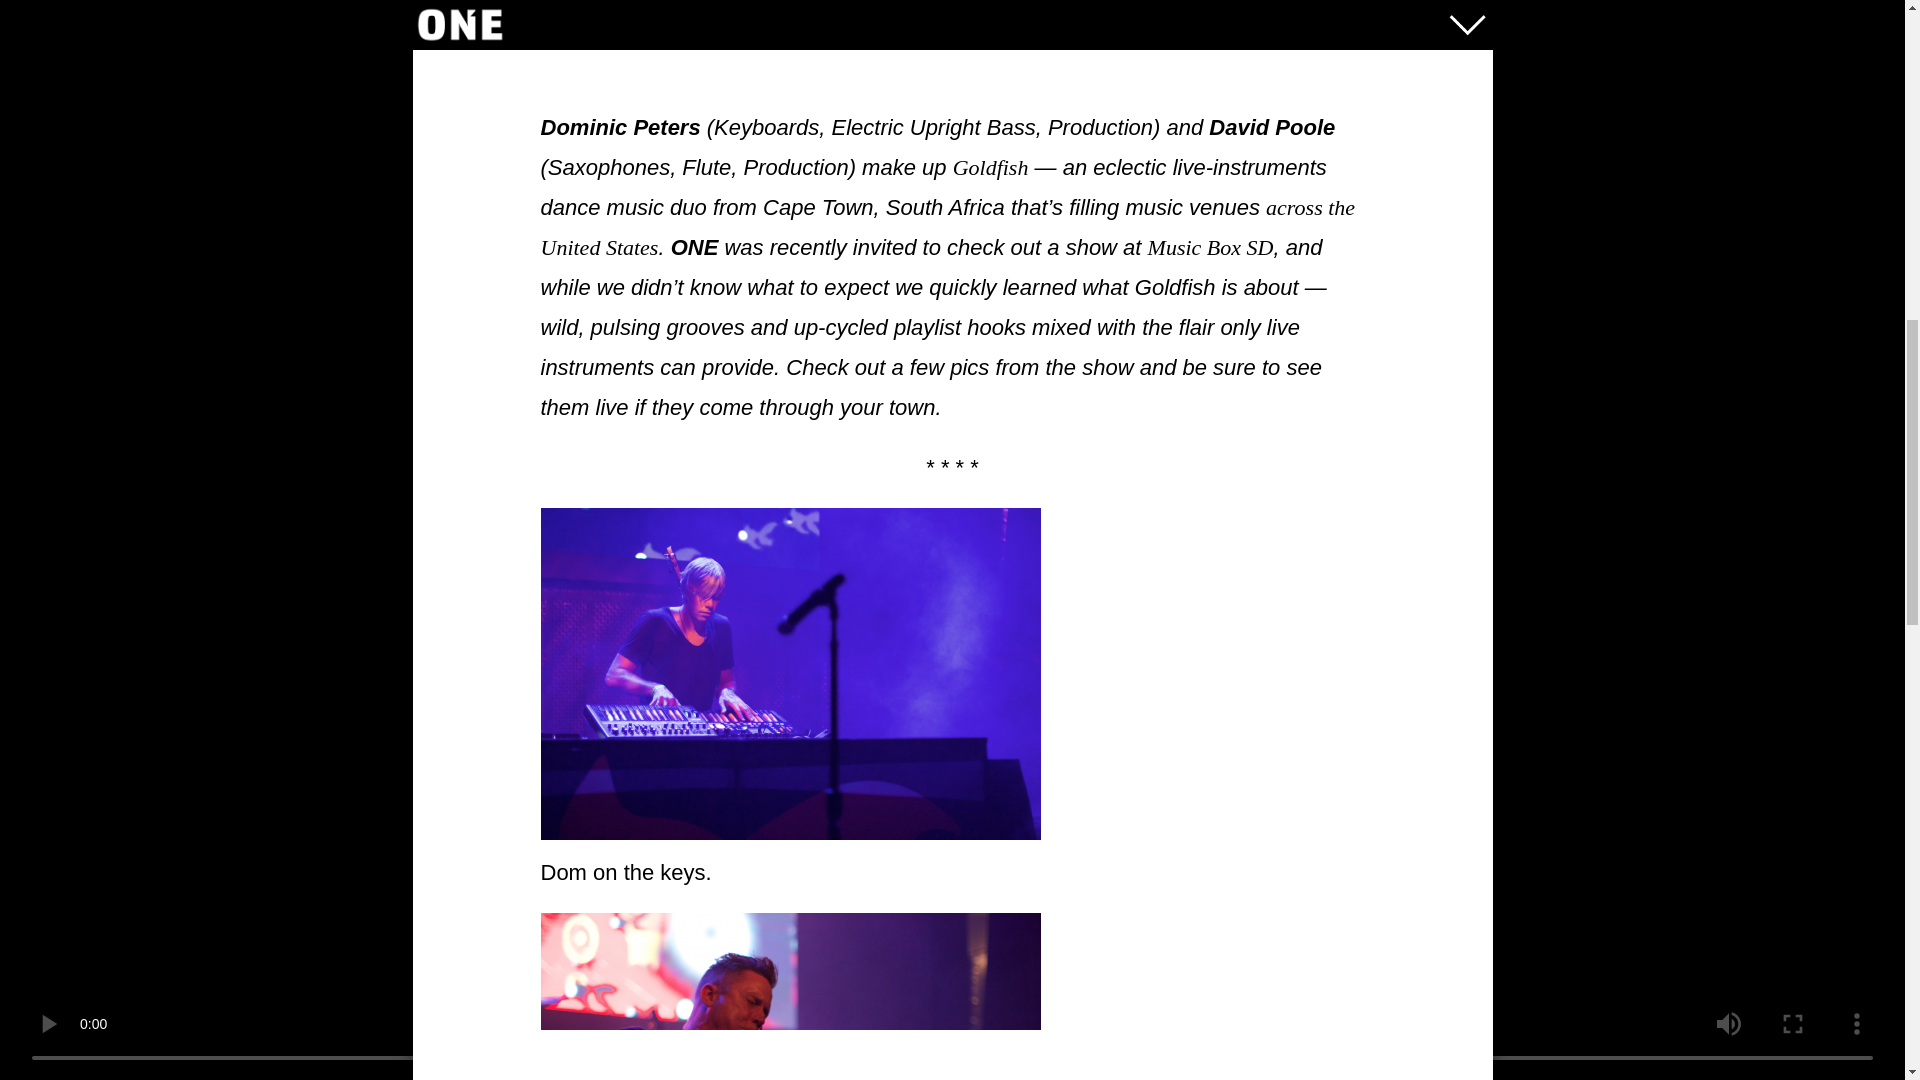  I want to click on Goldfish, so click(990, 166).